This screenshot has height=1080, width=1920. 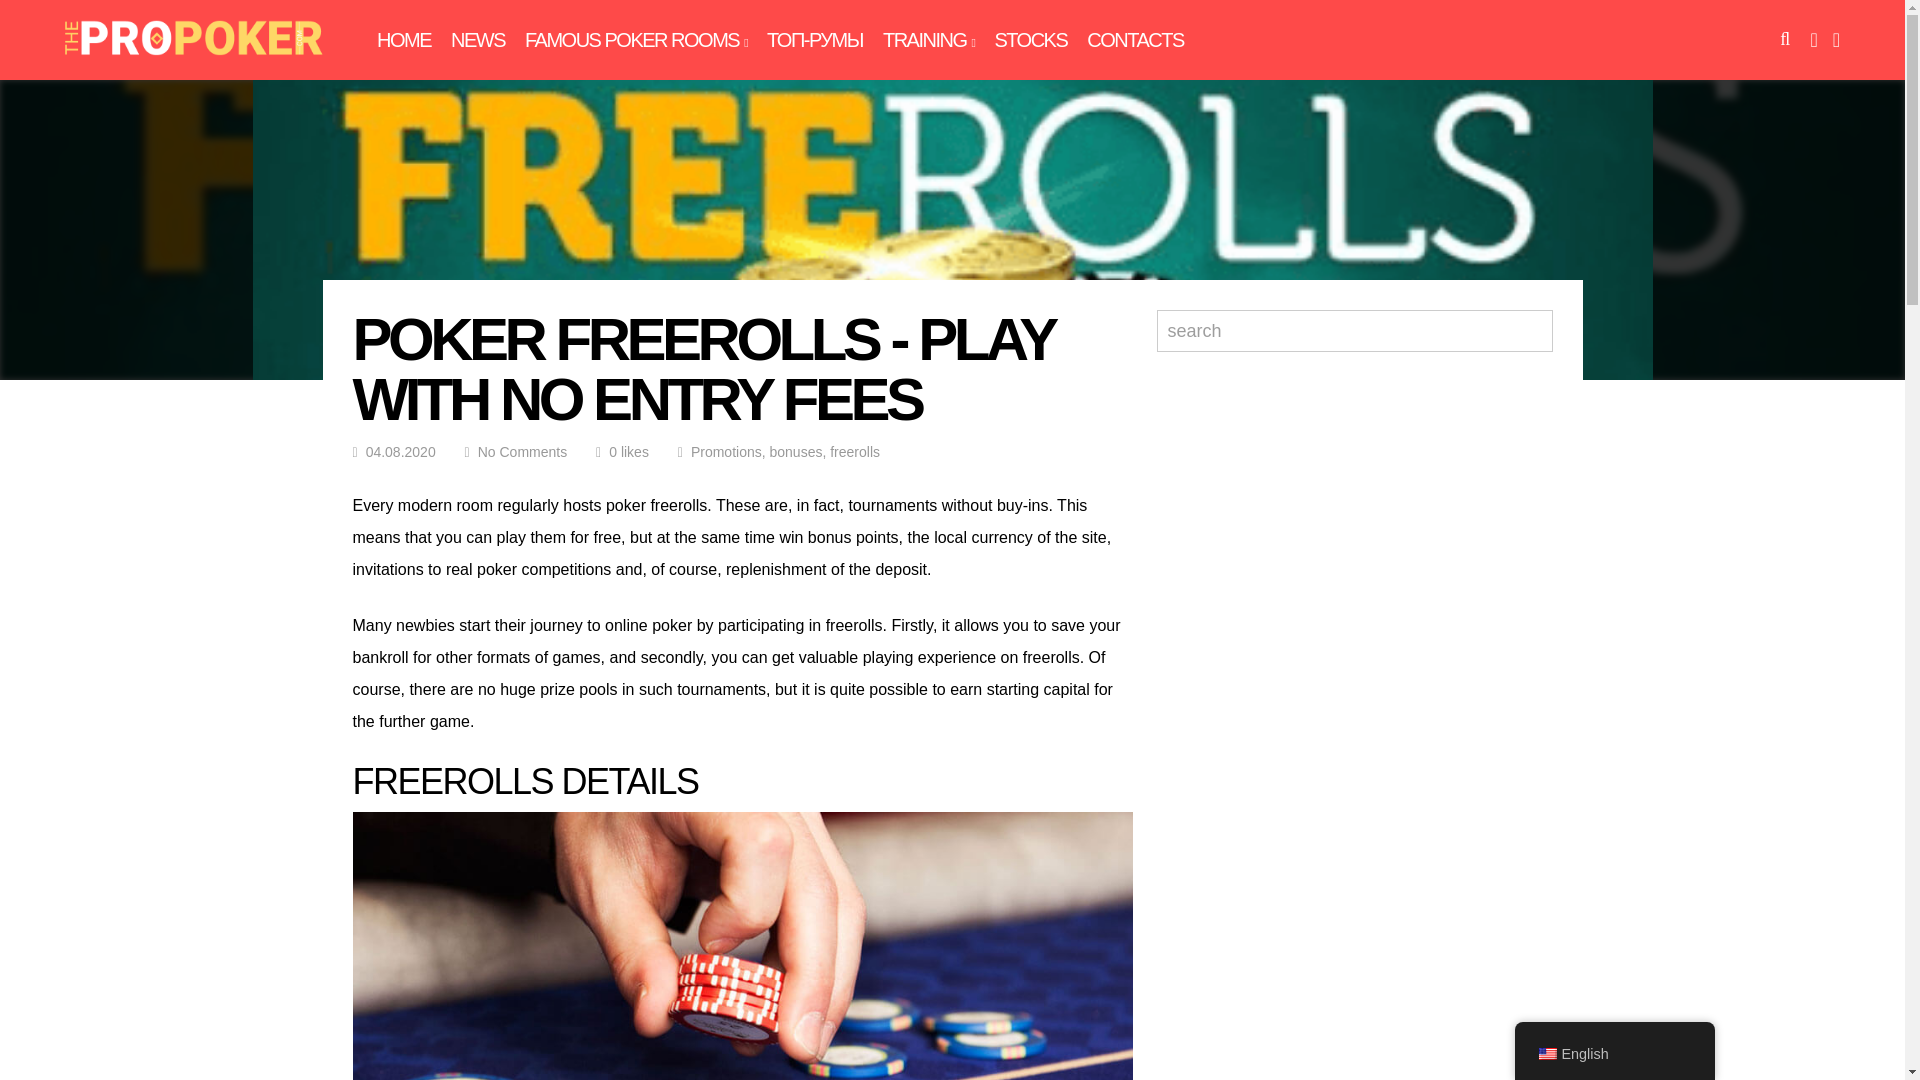 I want to click on FAMOUS POKER ROOMS, so click(x=635, y=40).